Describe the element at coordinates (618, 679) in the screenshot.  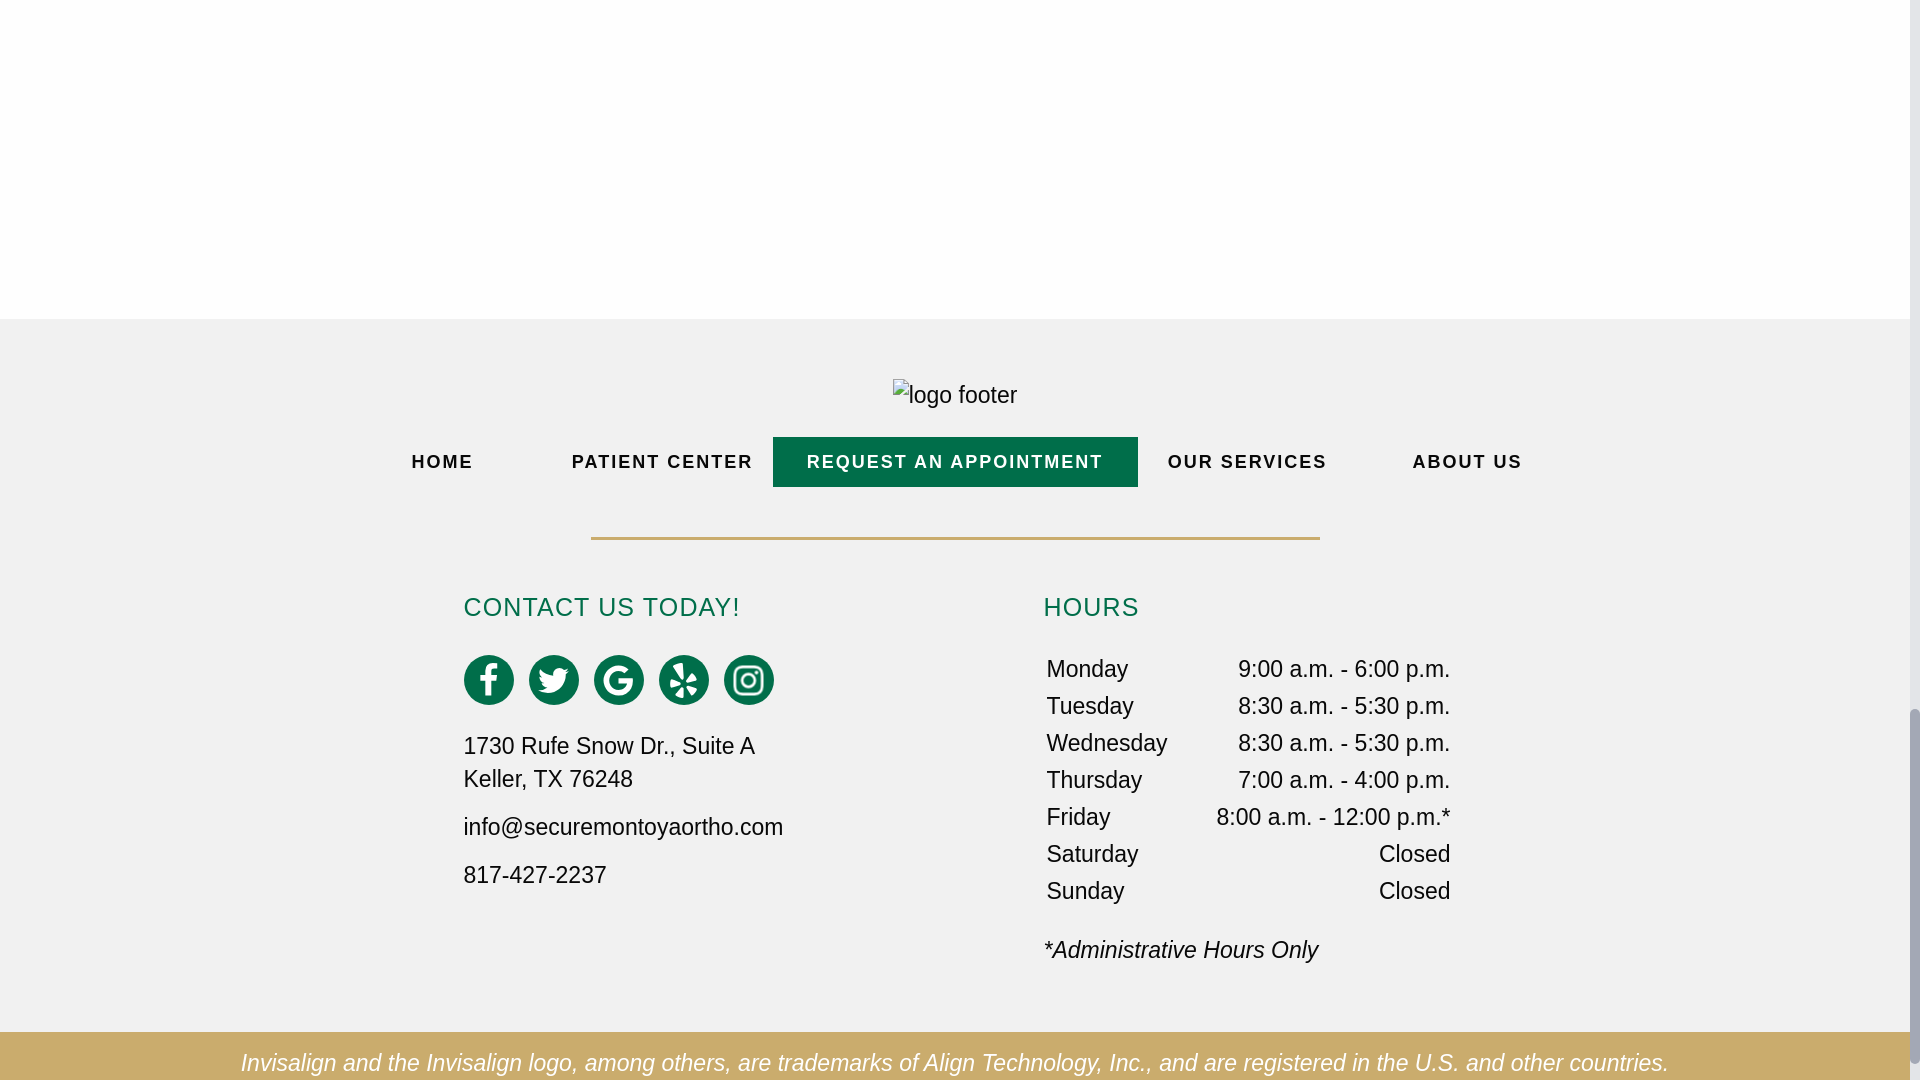
I see `Google icon` at that location.